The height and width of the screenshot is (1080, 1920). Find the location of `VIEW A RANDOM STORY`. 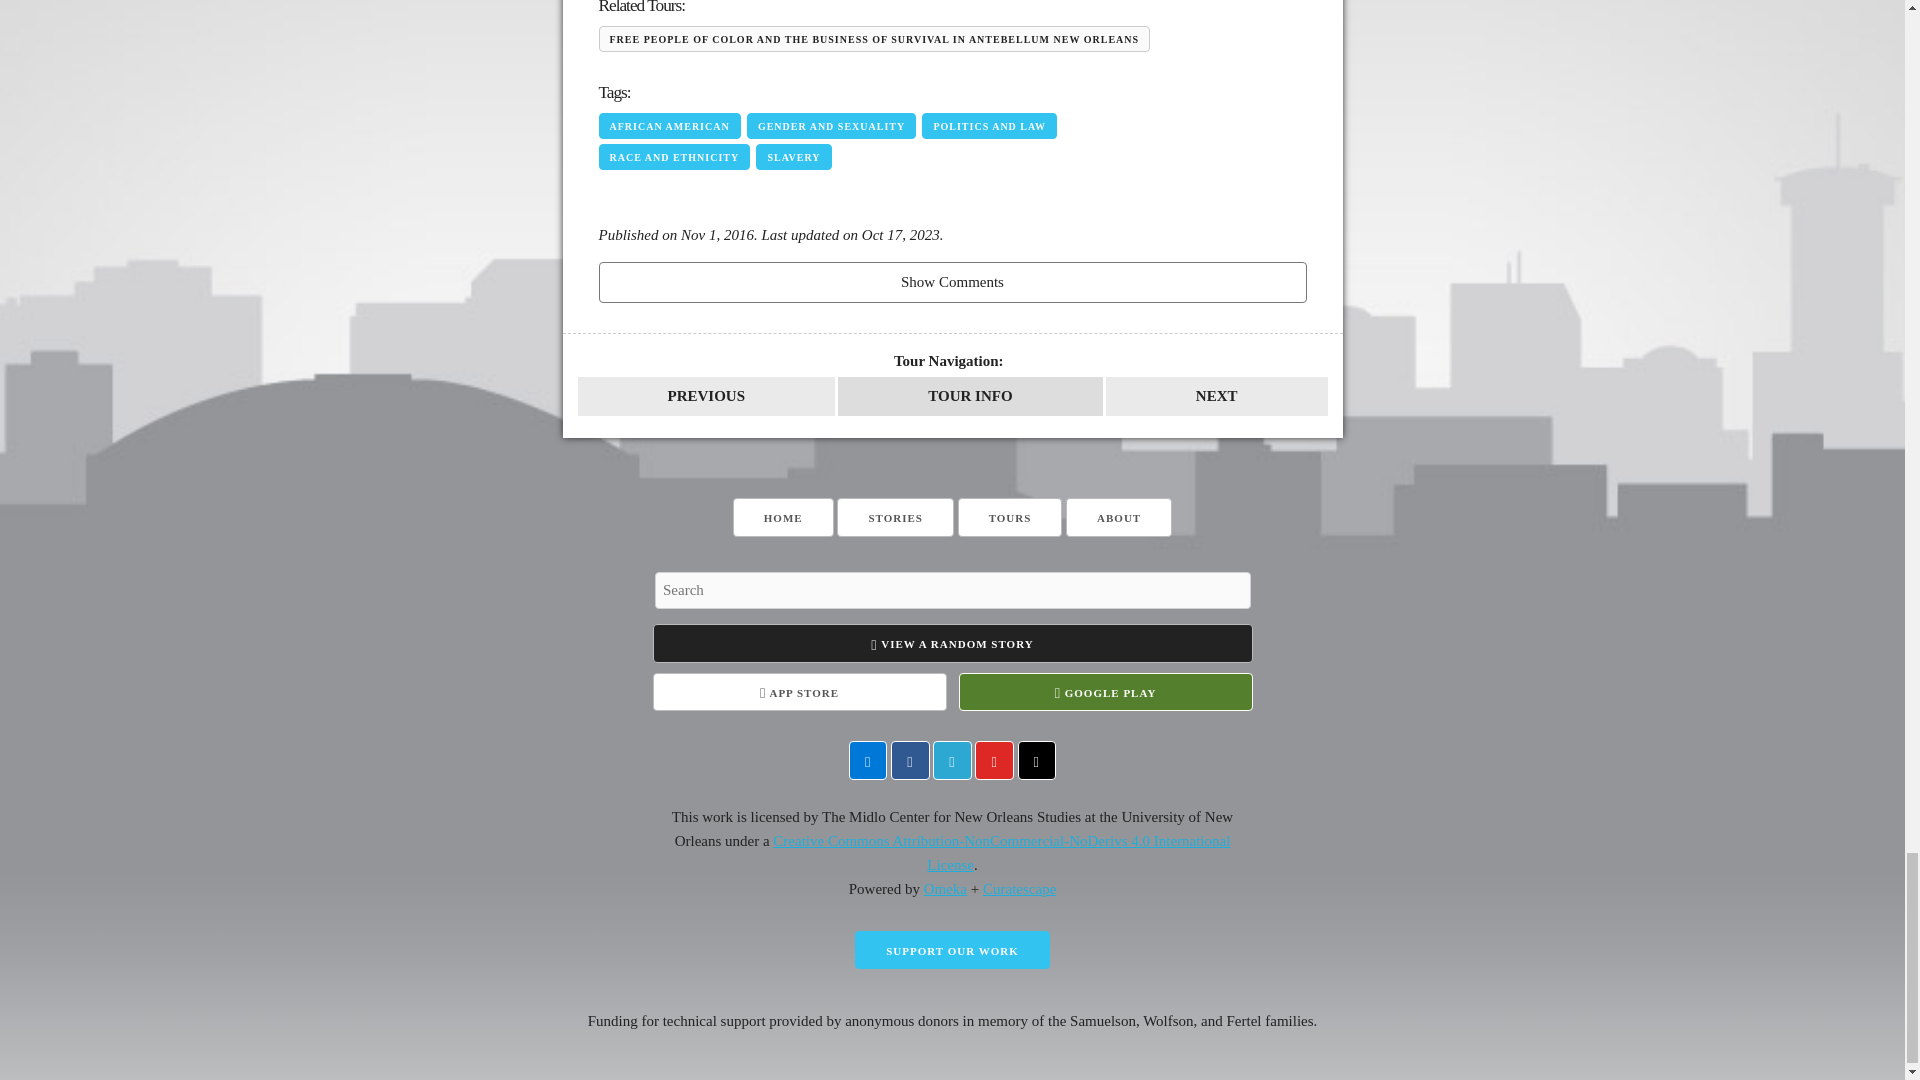

VIEW A RANDOM STORY is located at coordinates (952, 644).